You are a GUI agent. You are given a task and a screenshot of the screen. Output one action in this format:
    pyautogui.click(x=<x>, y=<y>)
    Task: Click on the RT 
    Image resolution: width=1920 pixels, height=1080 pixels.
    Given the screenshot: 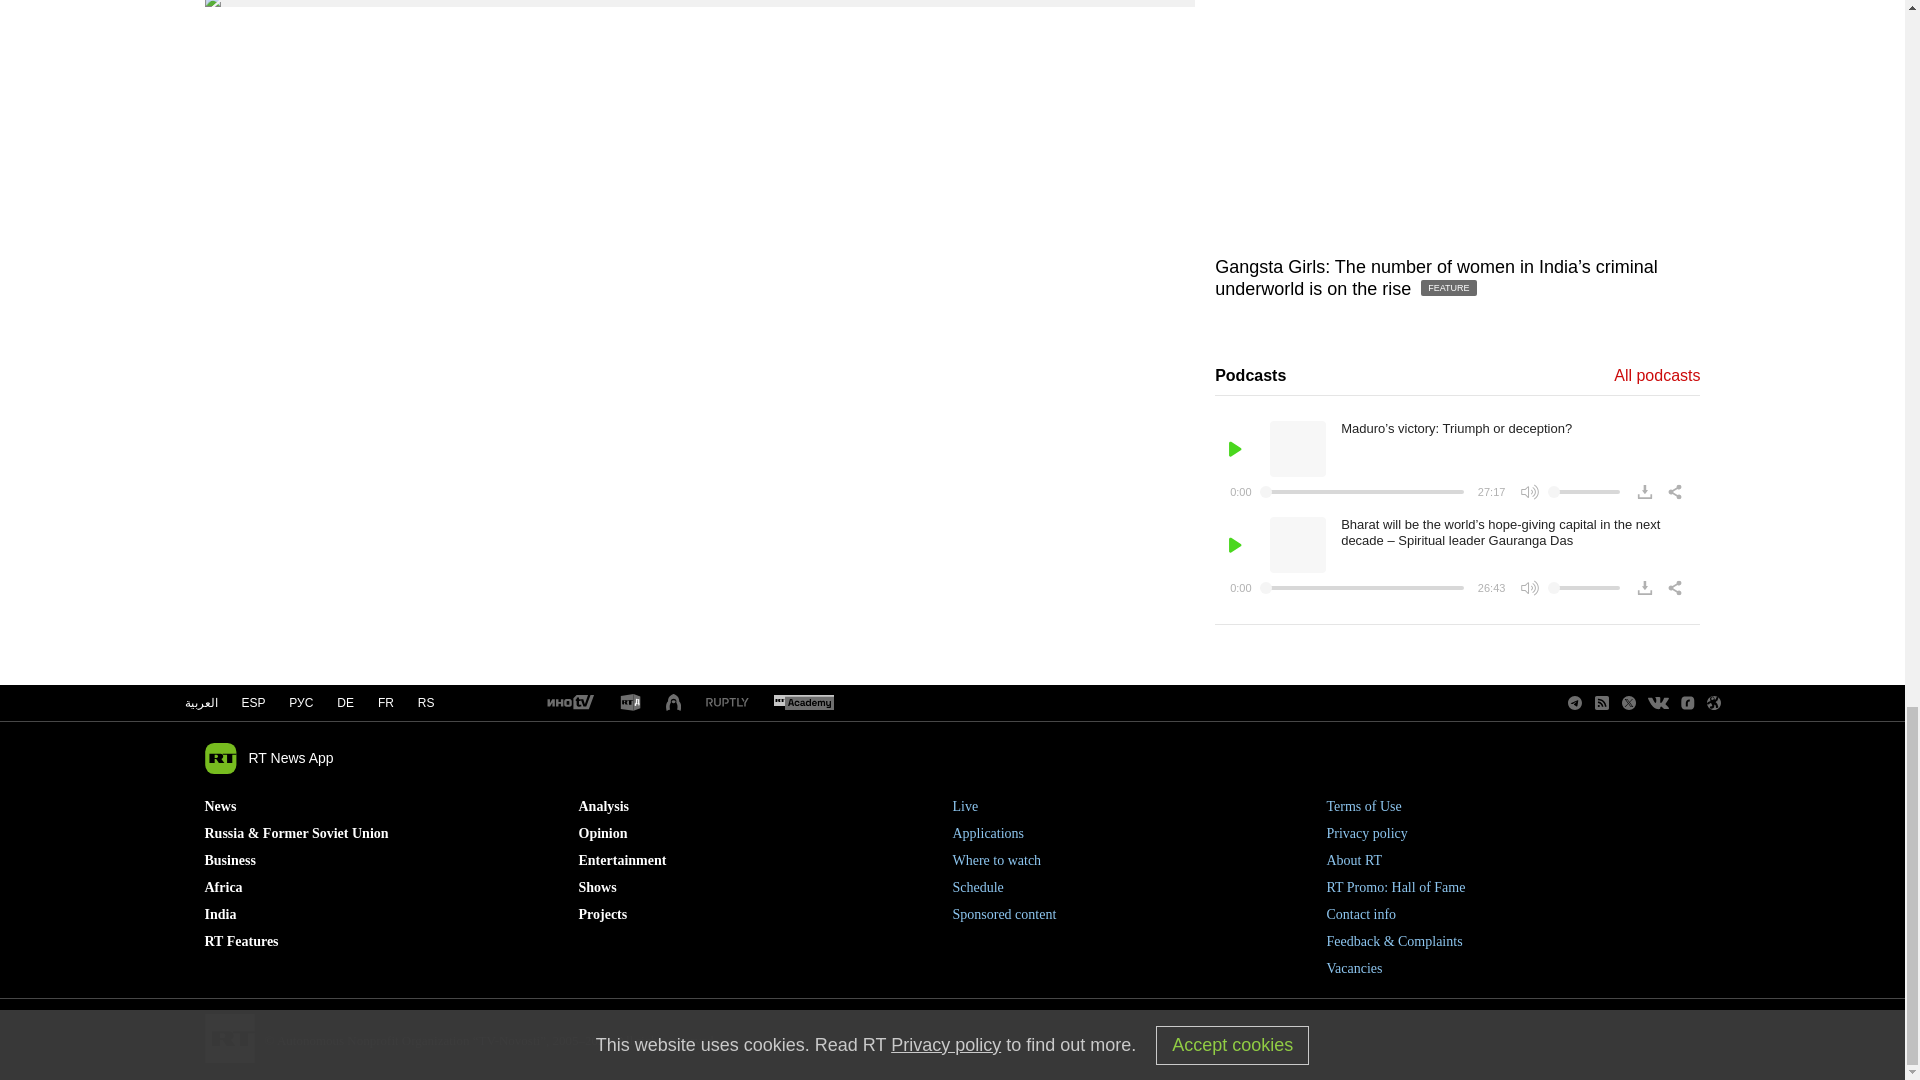 What is the action you would take?
    pyautogui.click(x=630, y=703)
    